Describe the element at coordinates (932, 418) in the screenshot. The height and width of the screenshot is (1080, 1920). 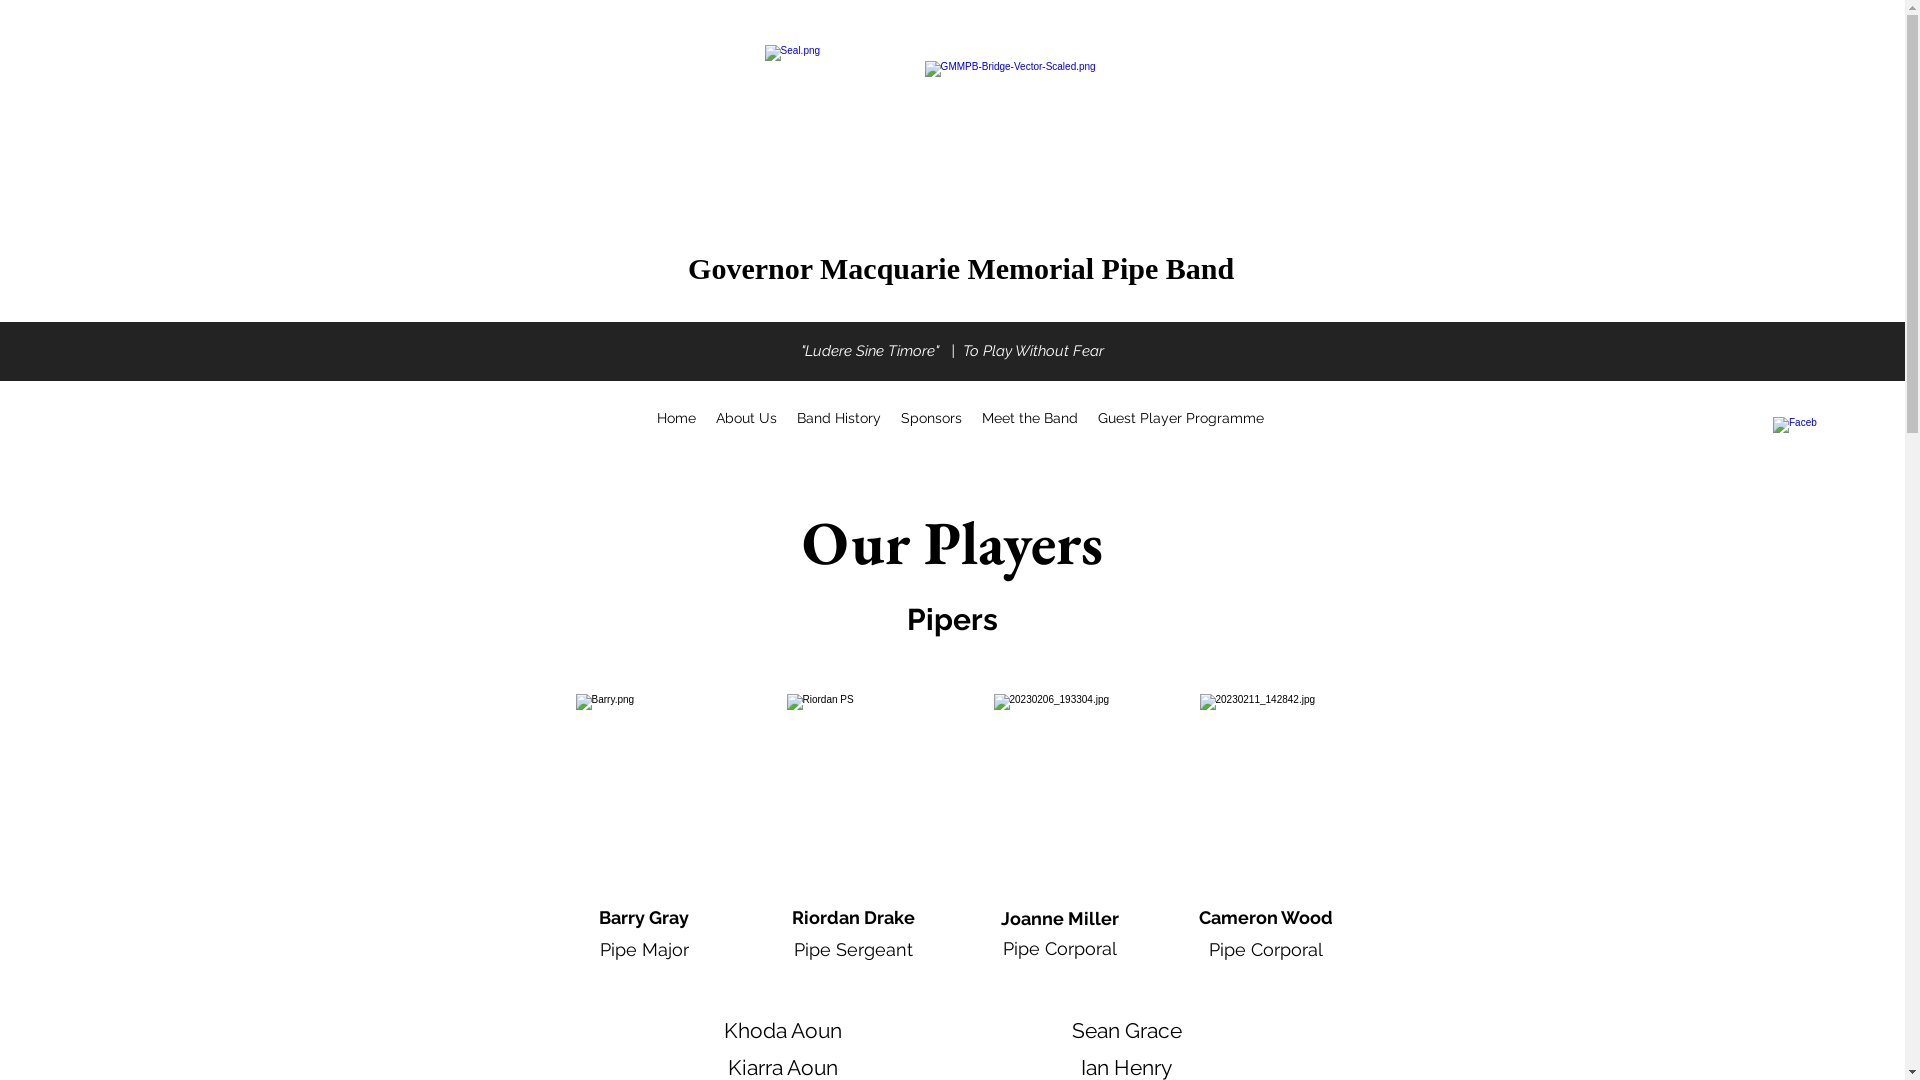
I see `Sponsors` at that location.